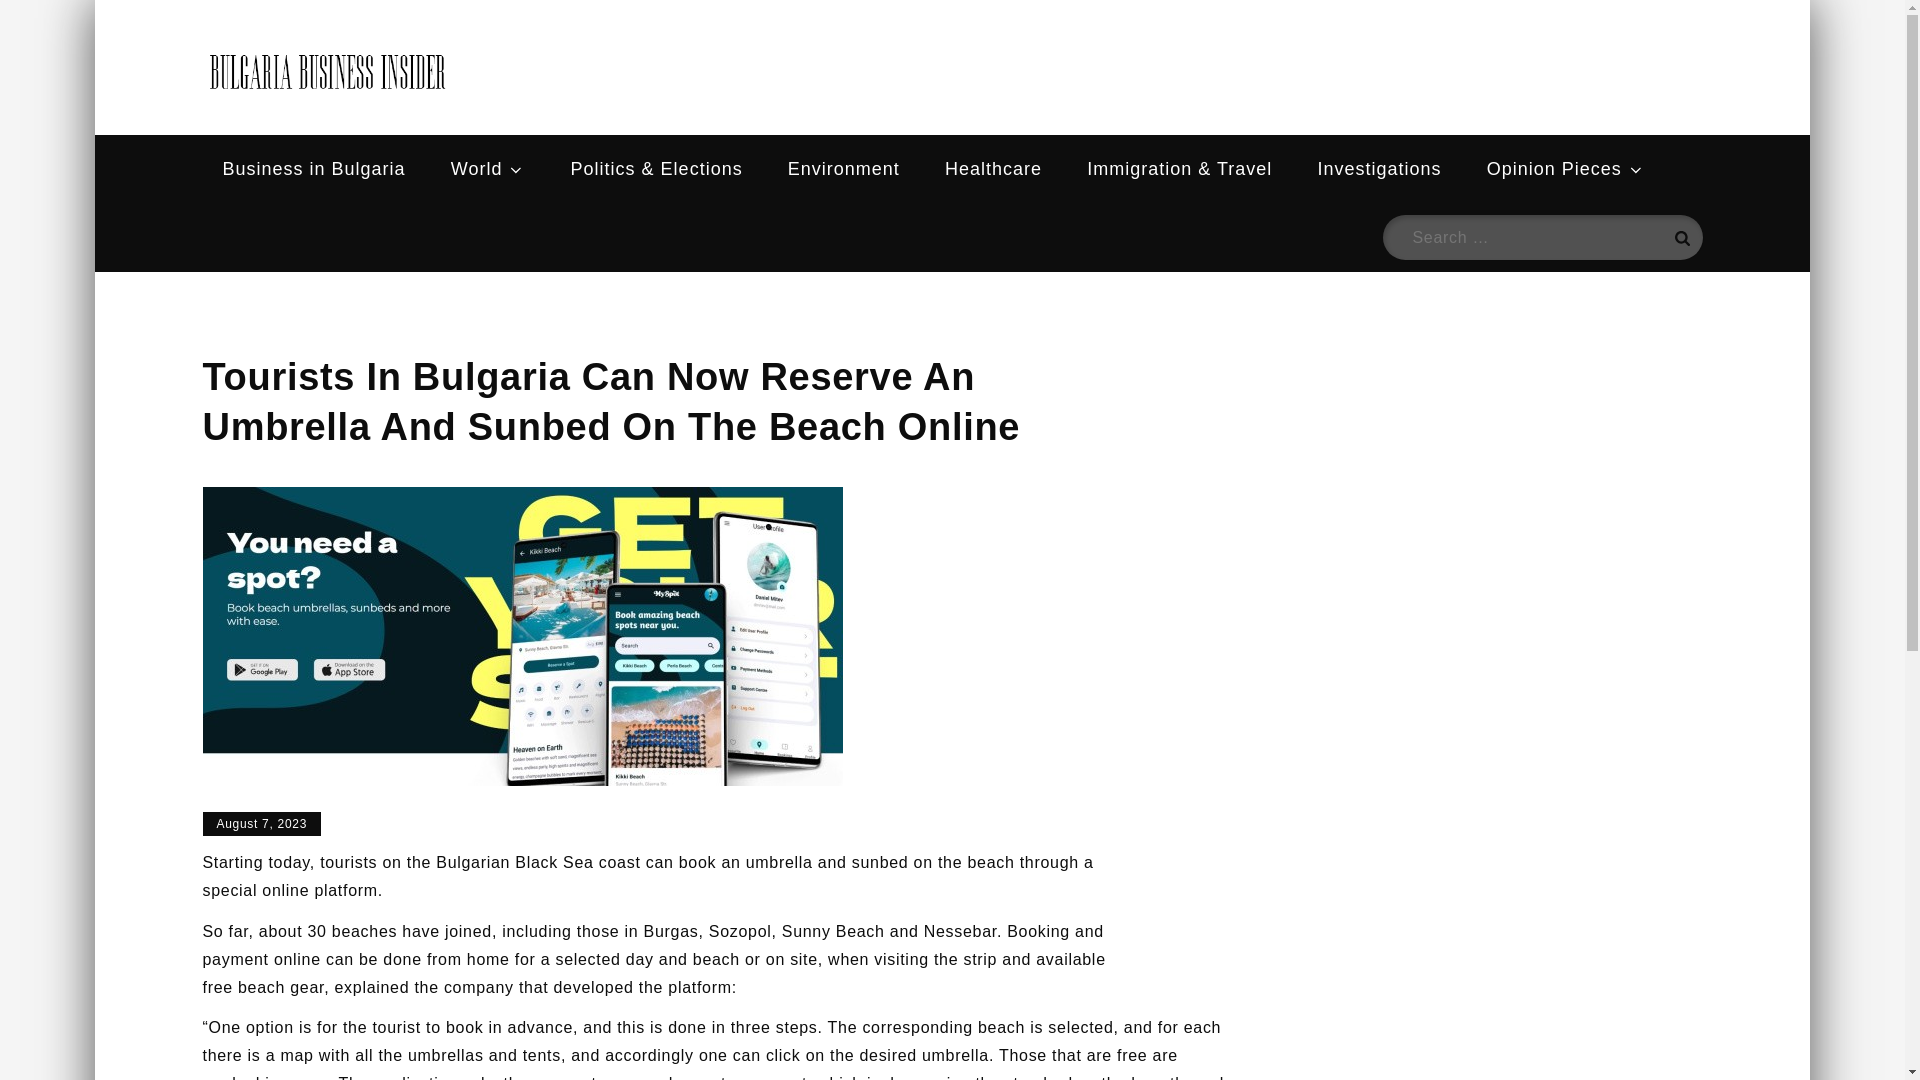 The height and width of the screenshot is (1080, 1920). Describe the element at coordinates (488, 169) in the screenshot. I see `World` at that location.